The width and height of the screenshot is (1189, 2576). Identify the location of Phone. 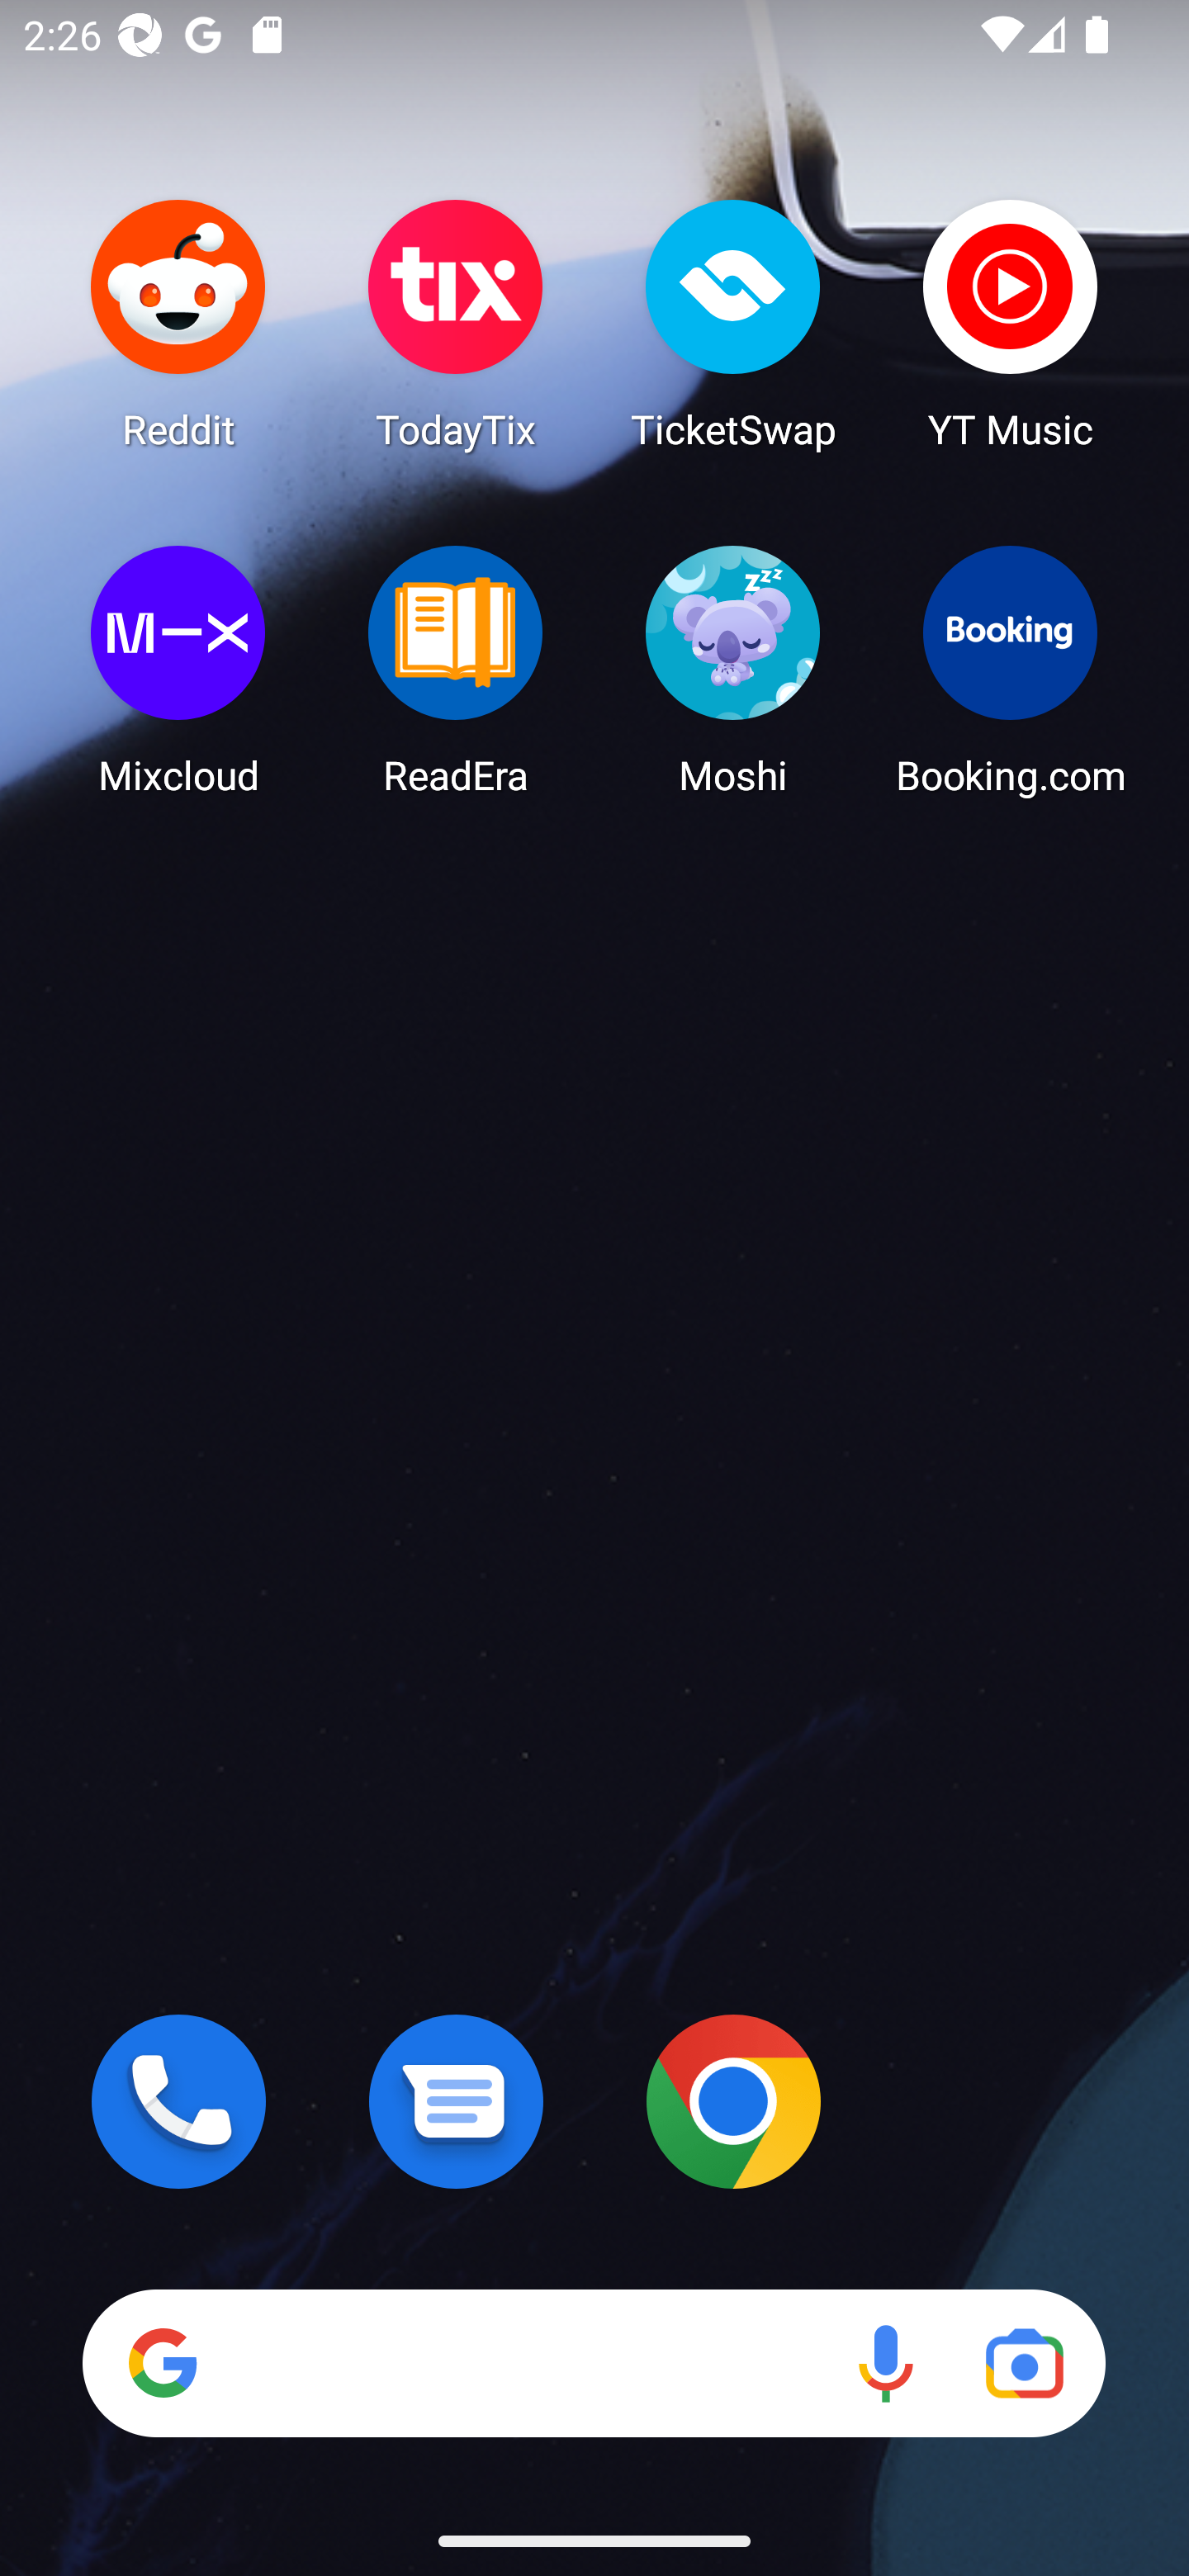
(178, 2101).